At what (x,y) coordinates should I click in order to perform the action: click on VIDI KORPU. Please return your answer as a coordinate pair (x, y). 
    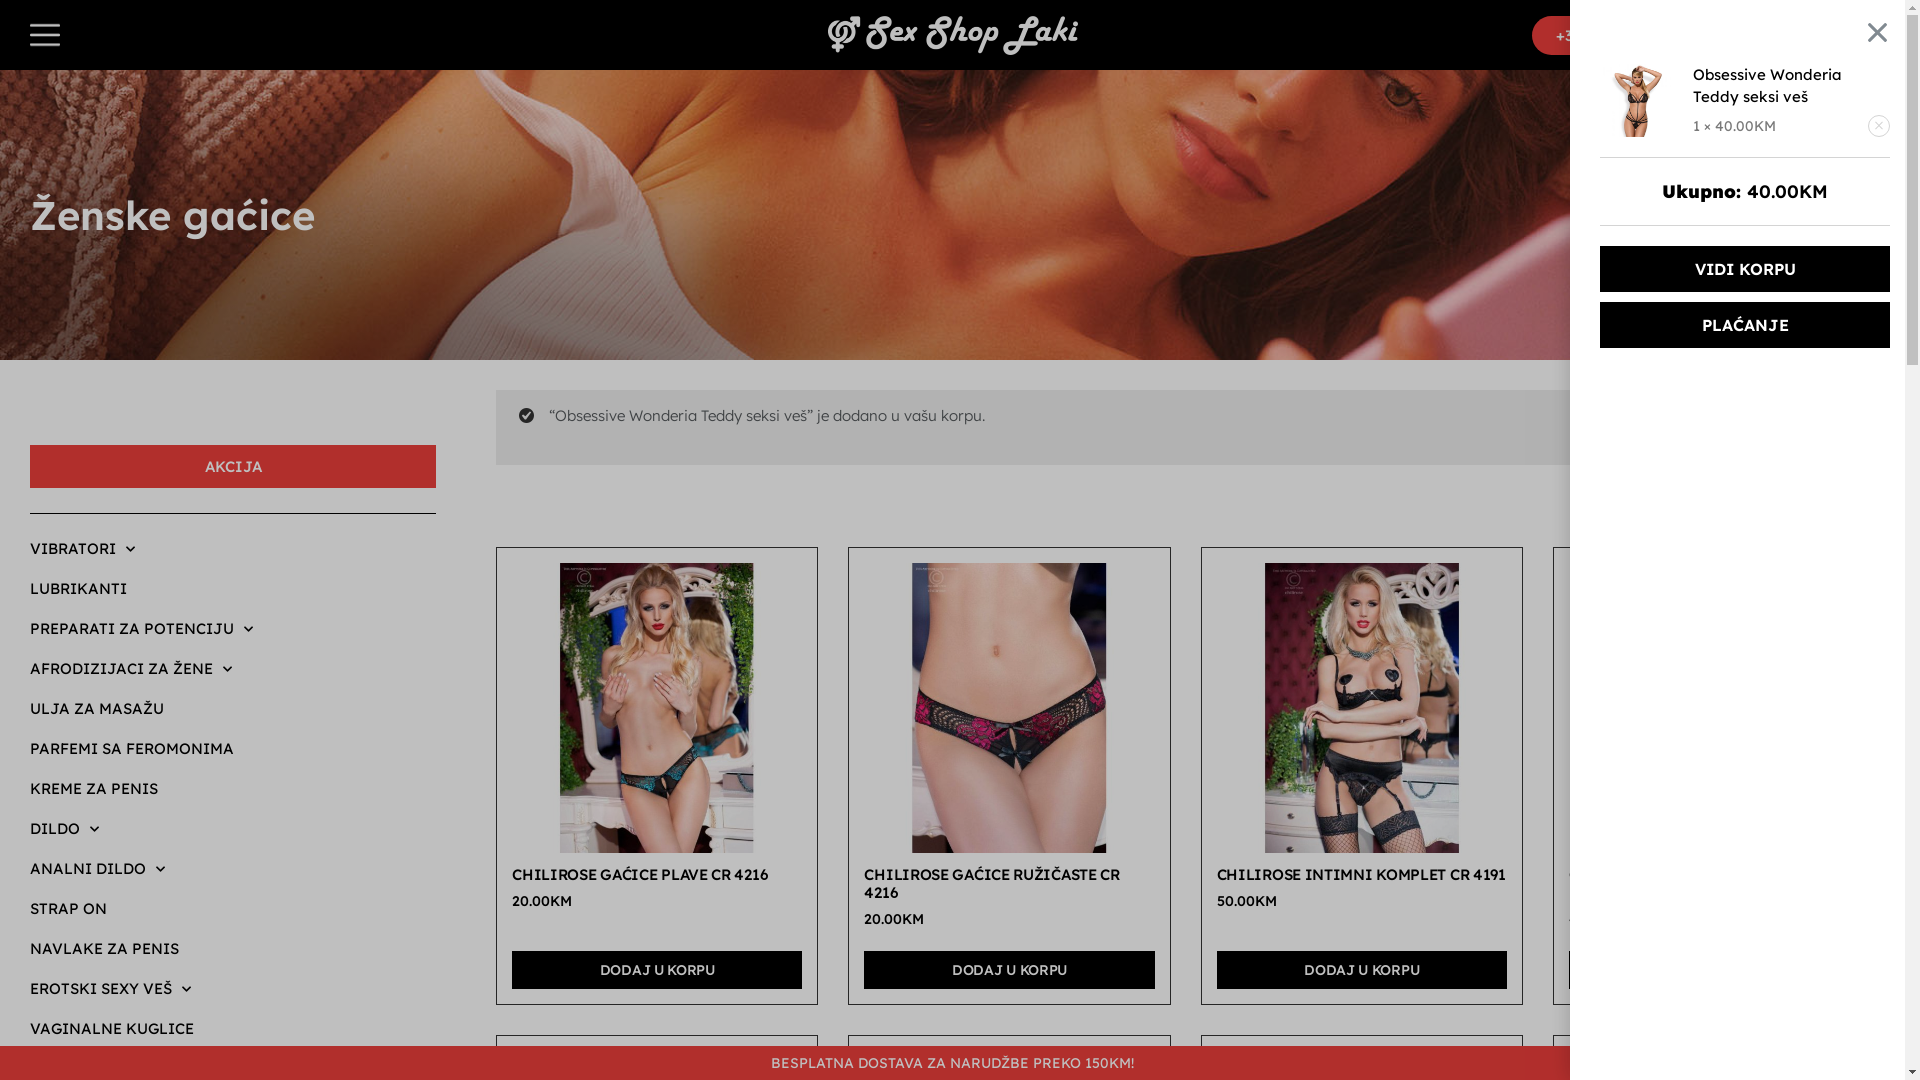
    Looking at the image, I should click on (1745, 269).